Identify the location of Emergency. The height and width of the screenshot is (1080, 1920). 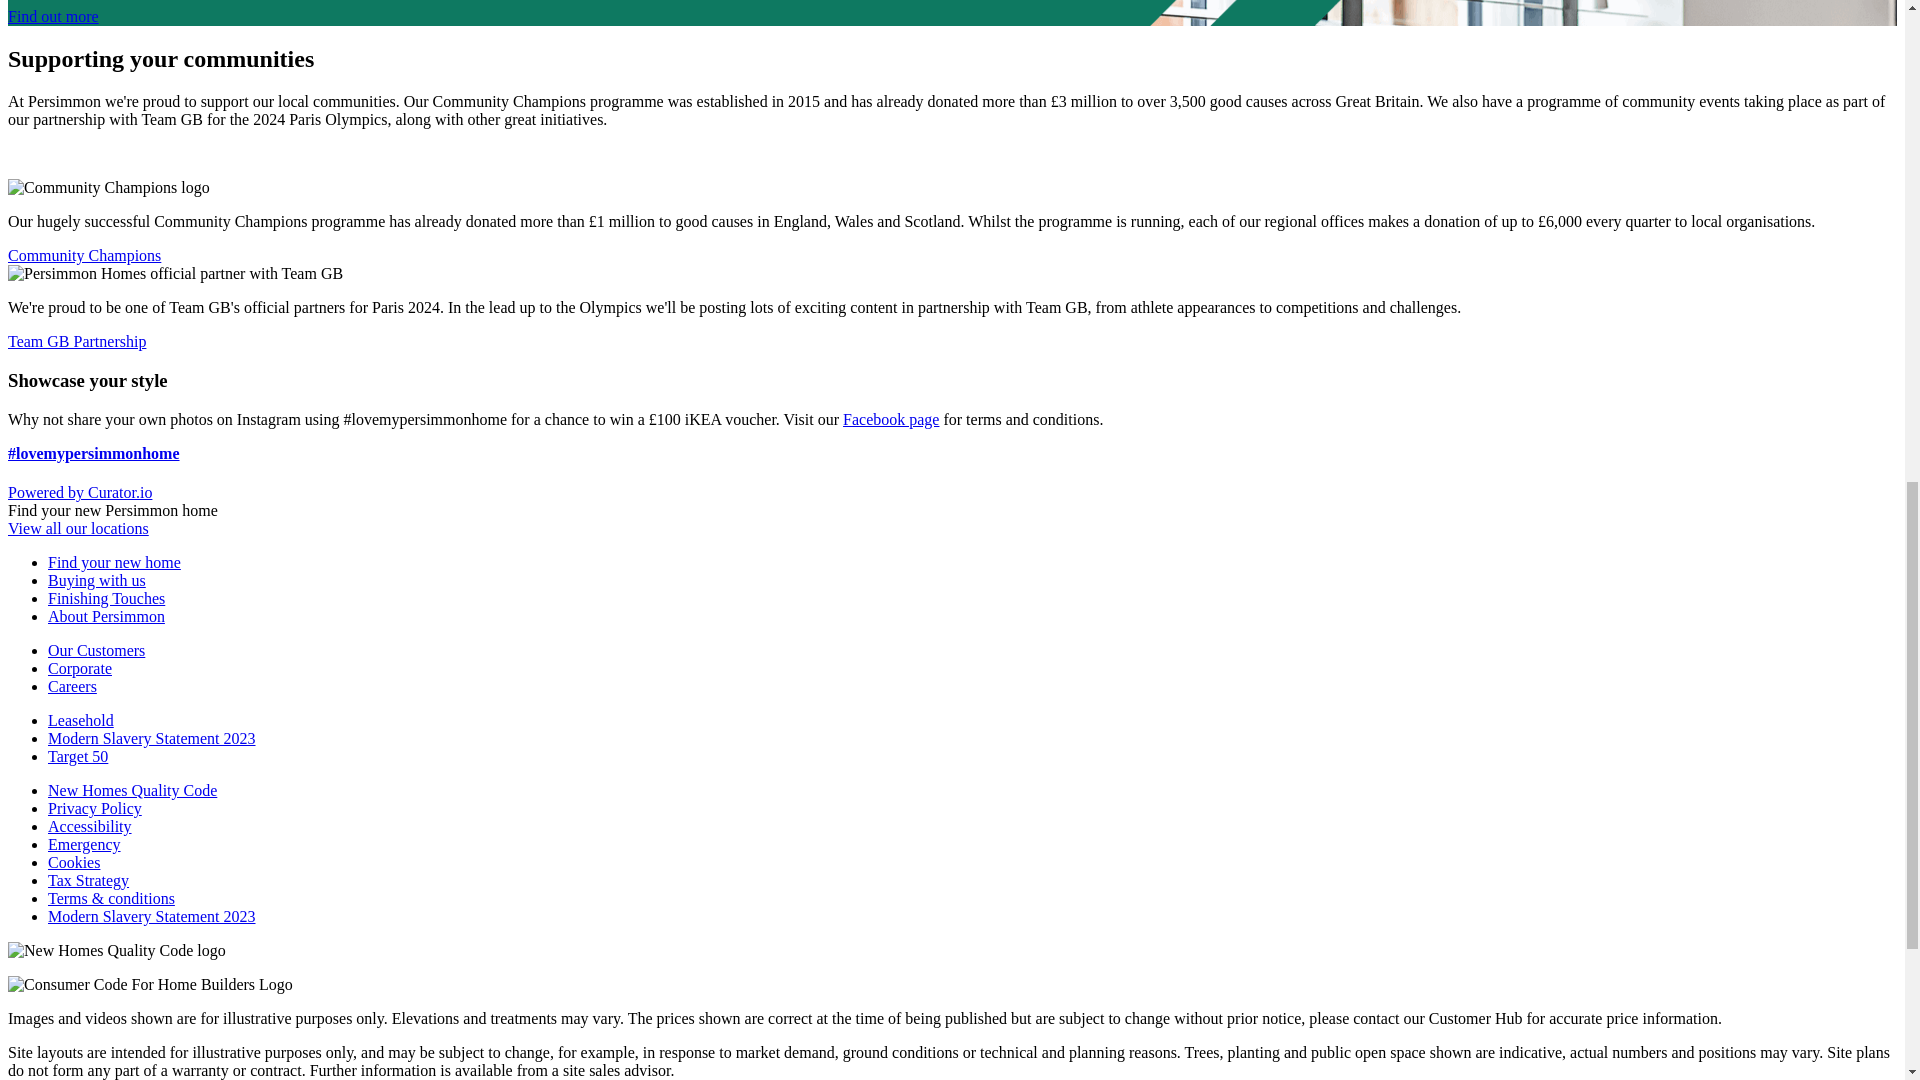
(84, 844).